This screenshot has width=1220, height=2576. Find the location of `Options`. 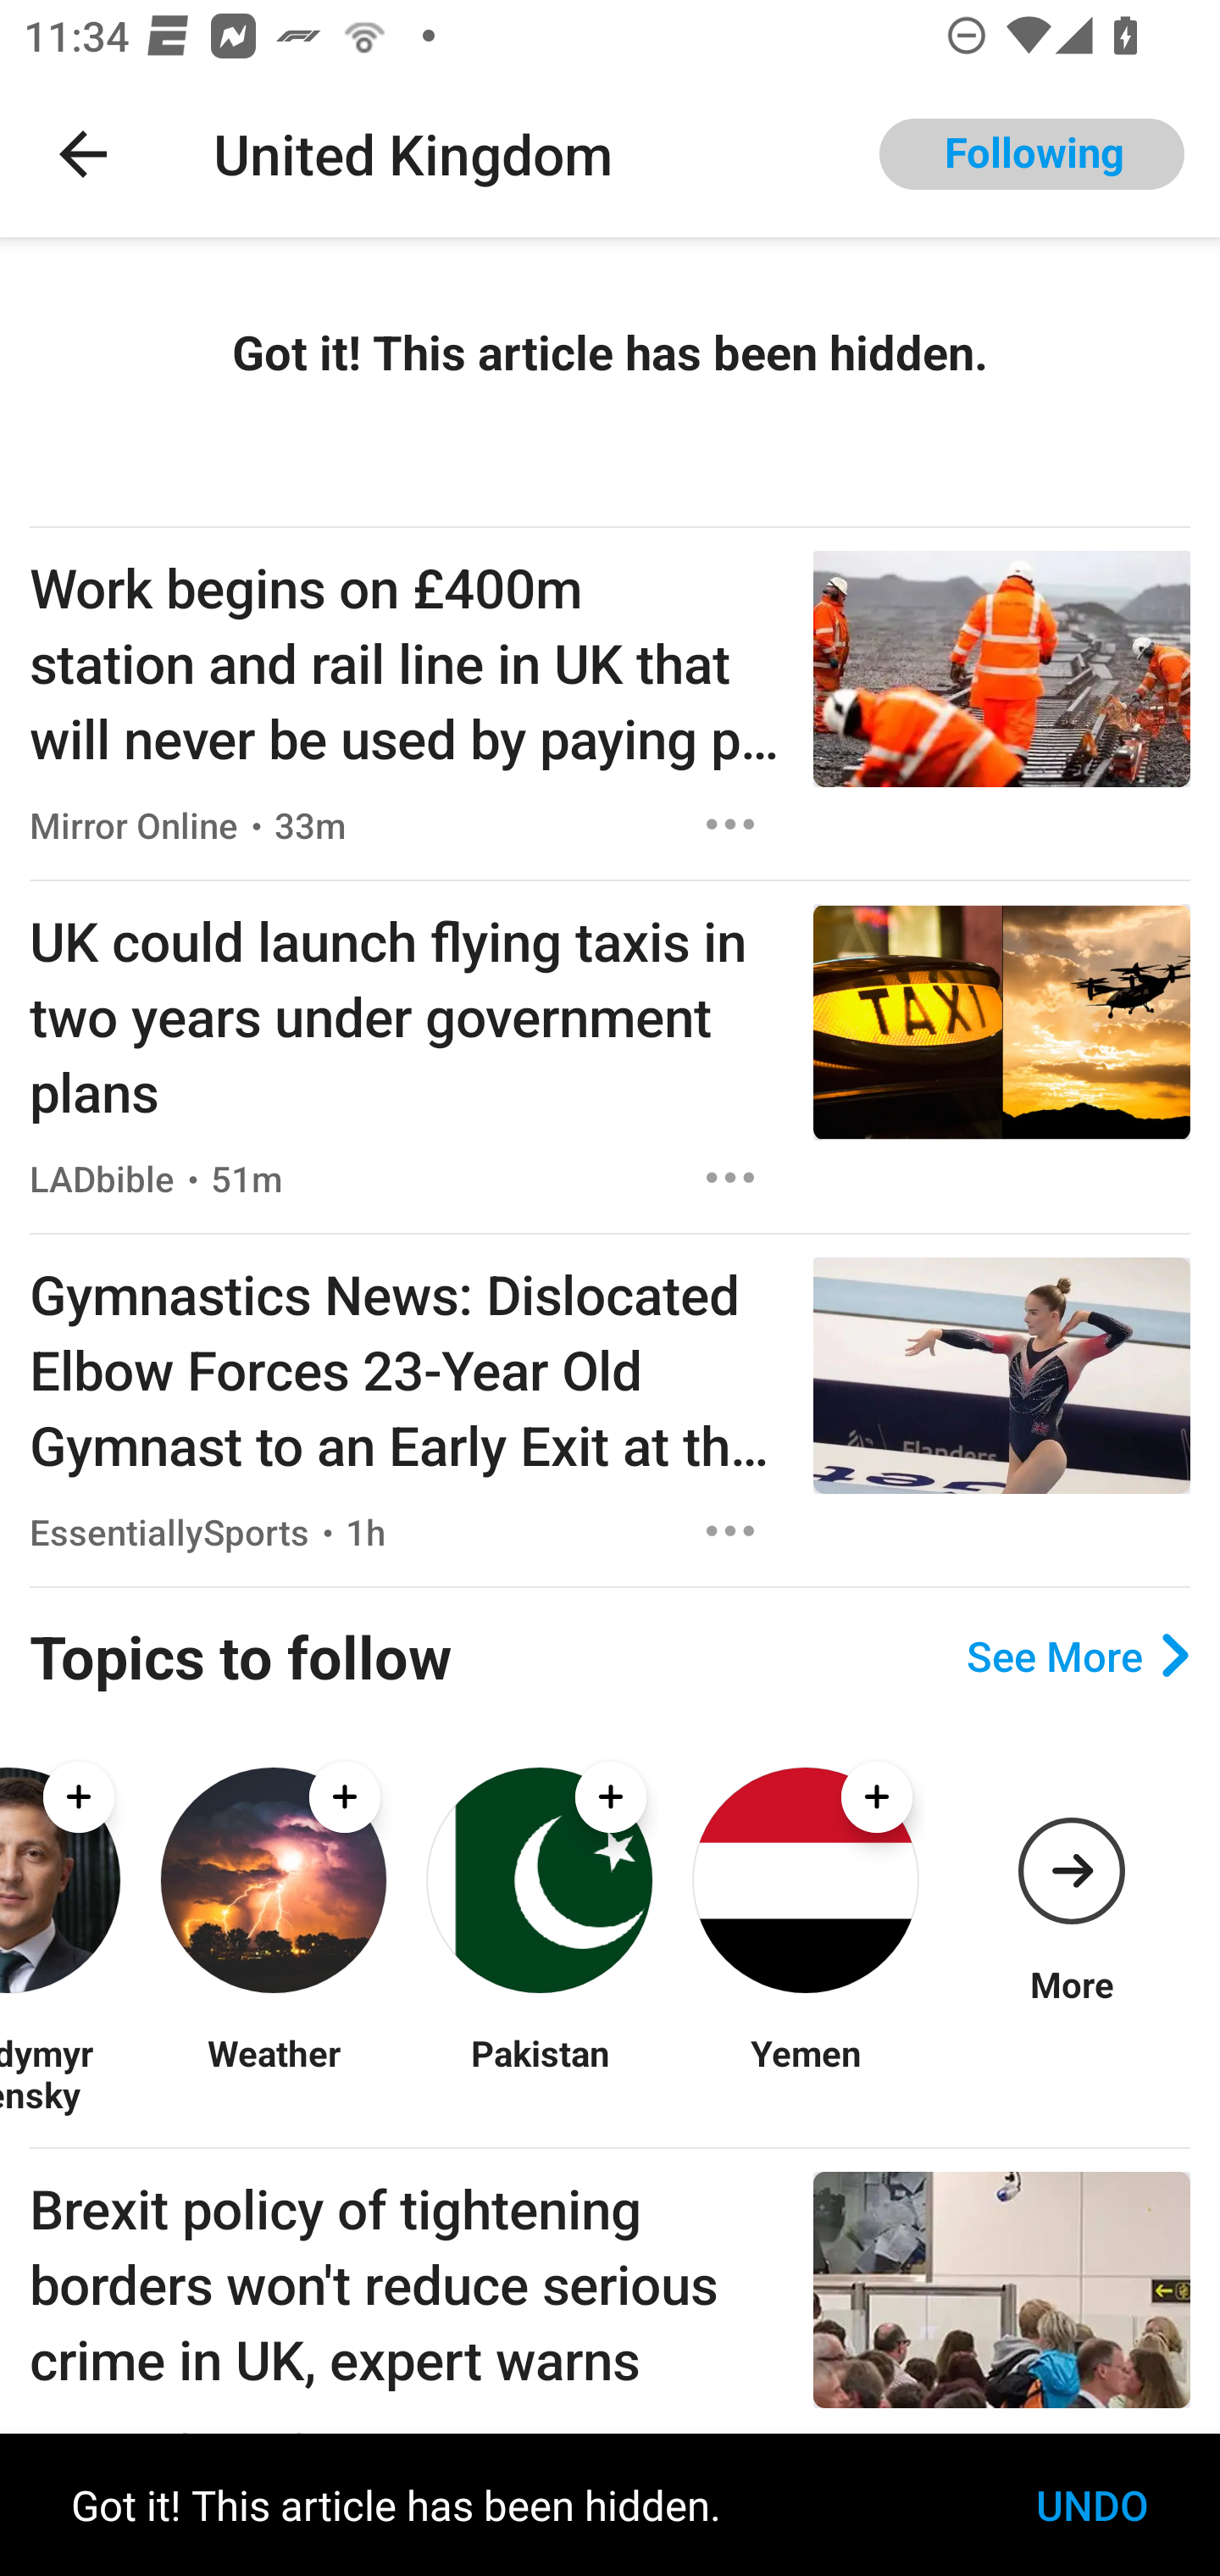

Options is located at coordinates (730, 824).